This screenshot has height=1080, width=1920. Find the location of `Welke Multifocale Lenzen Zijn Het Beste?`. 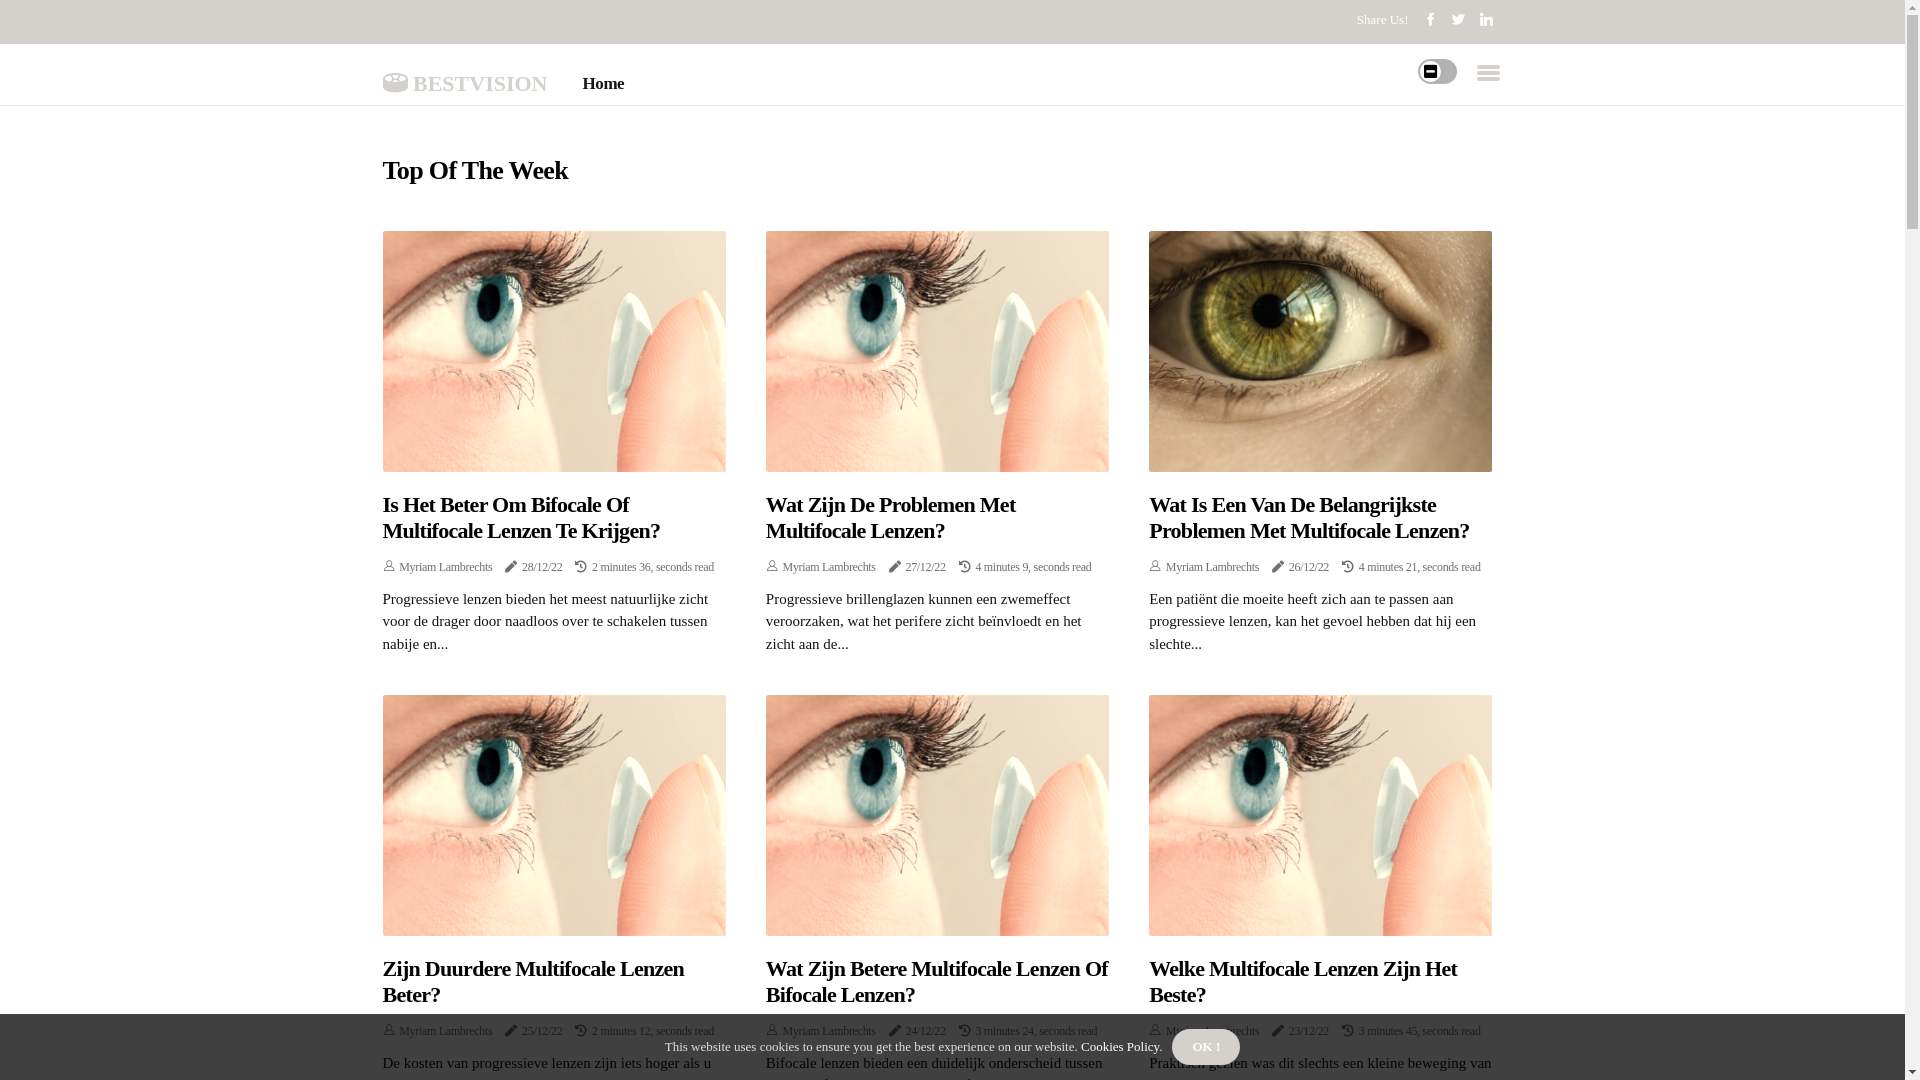

Welke Multifocale Lenzen Zijn Het Beste? is located at coordinates (1320, 982).